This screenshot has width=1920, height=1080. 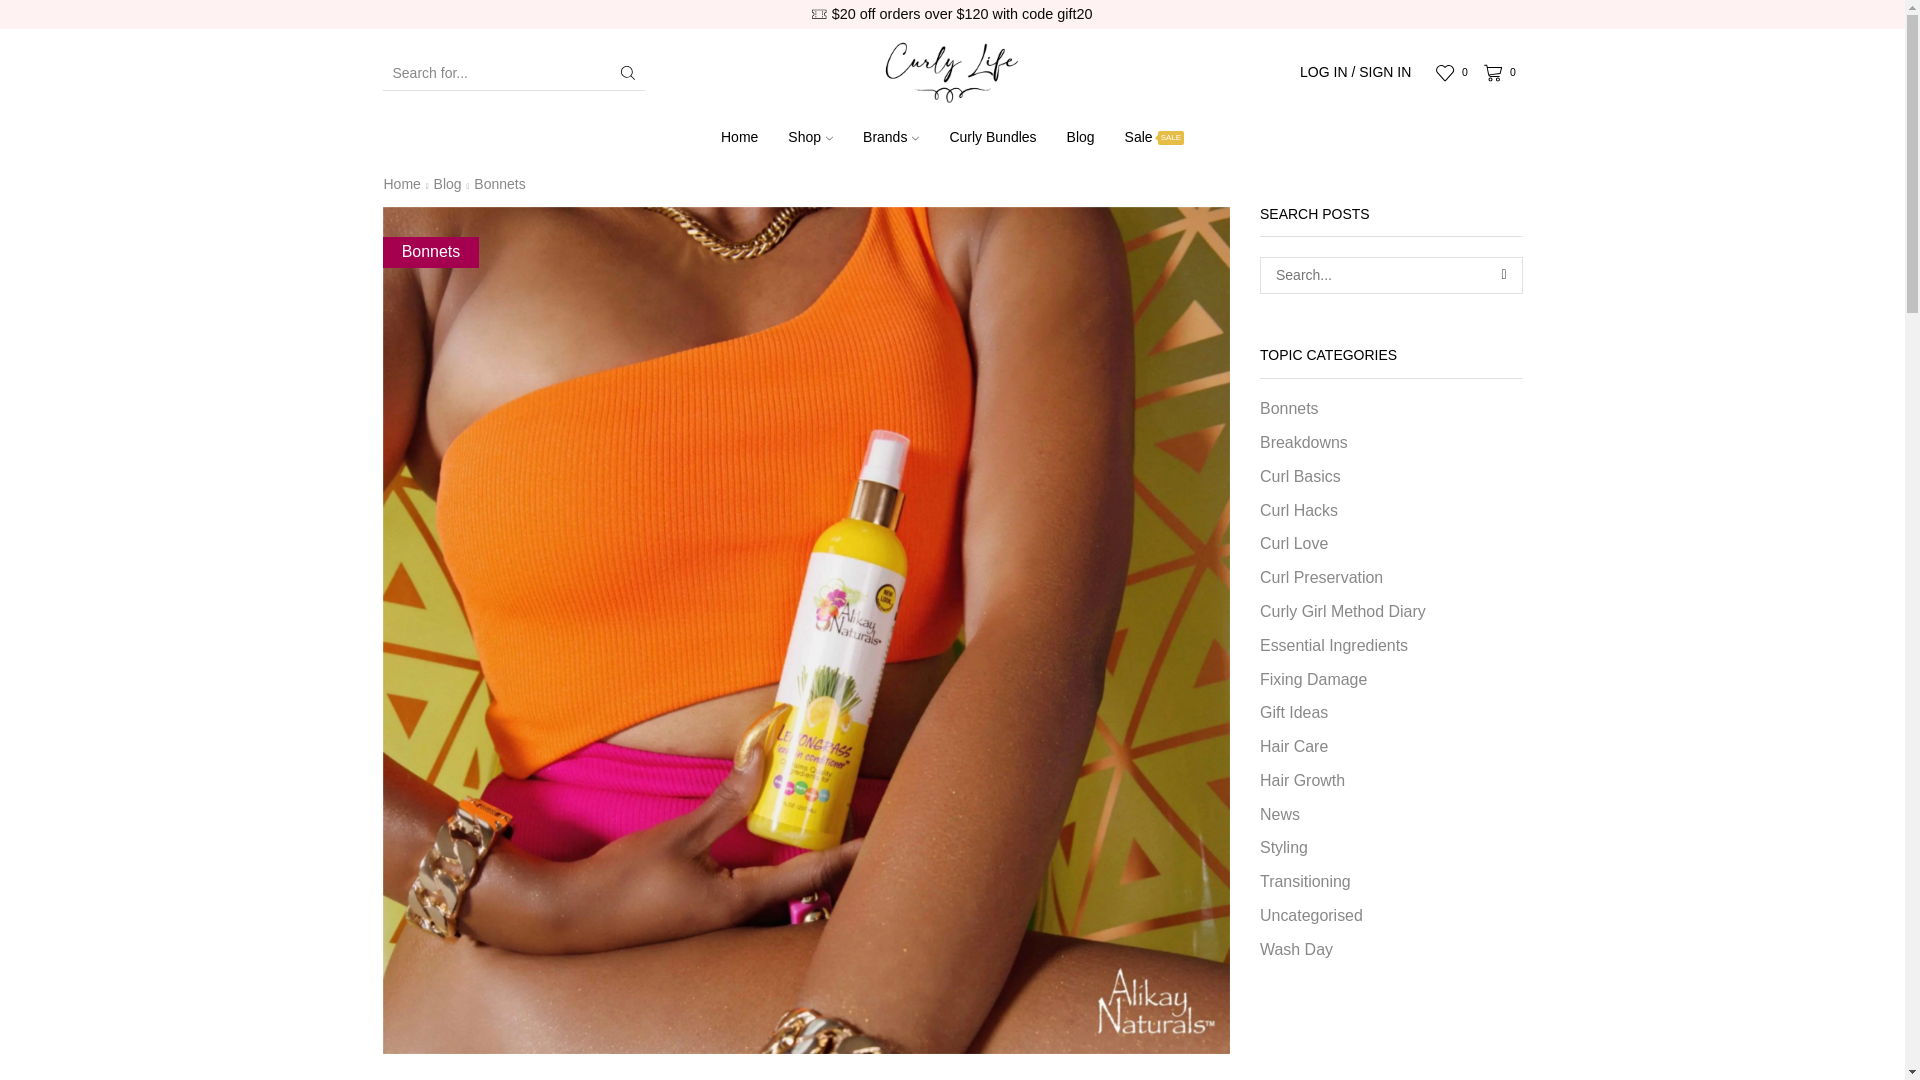 I want to click on Shop, so click(x=810, y=138).